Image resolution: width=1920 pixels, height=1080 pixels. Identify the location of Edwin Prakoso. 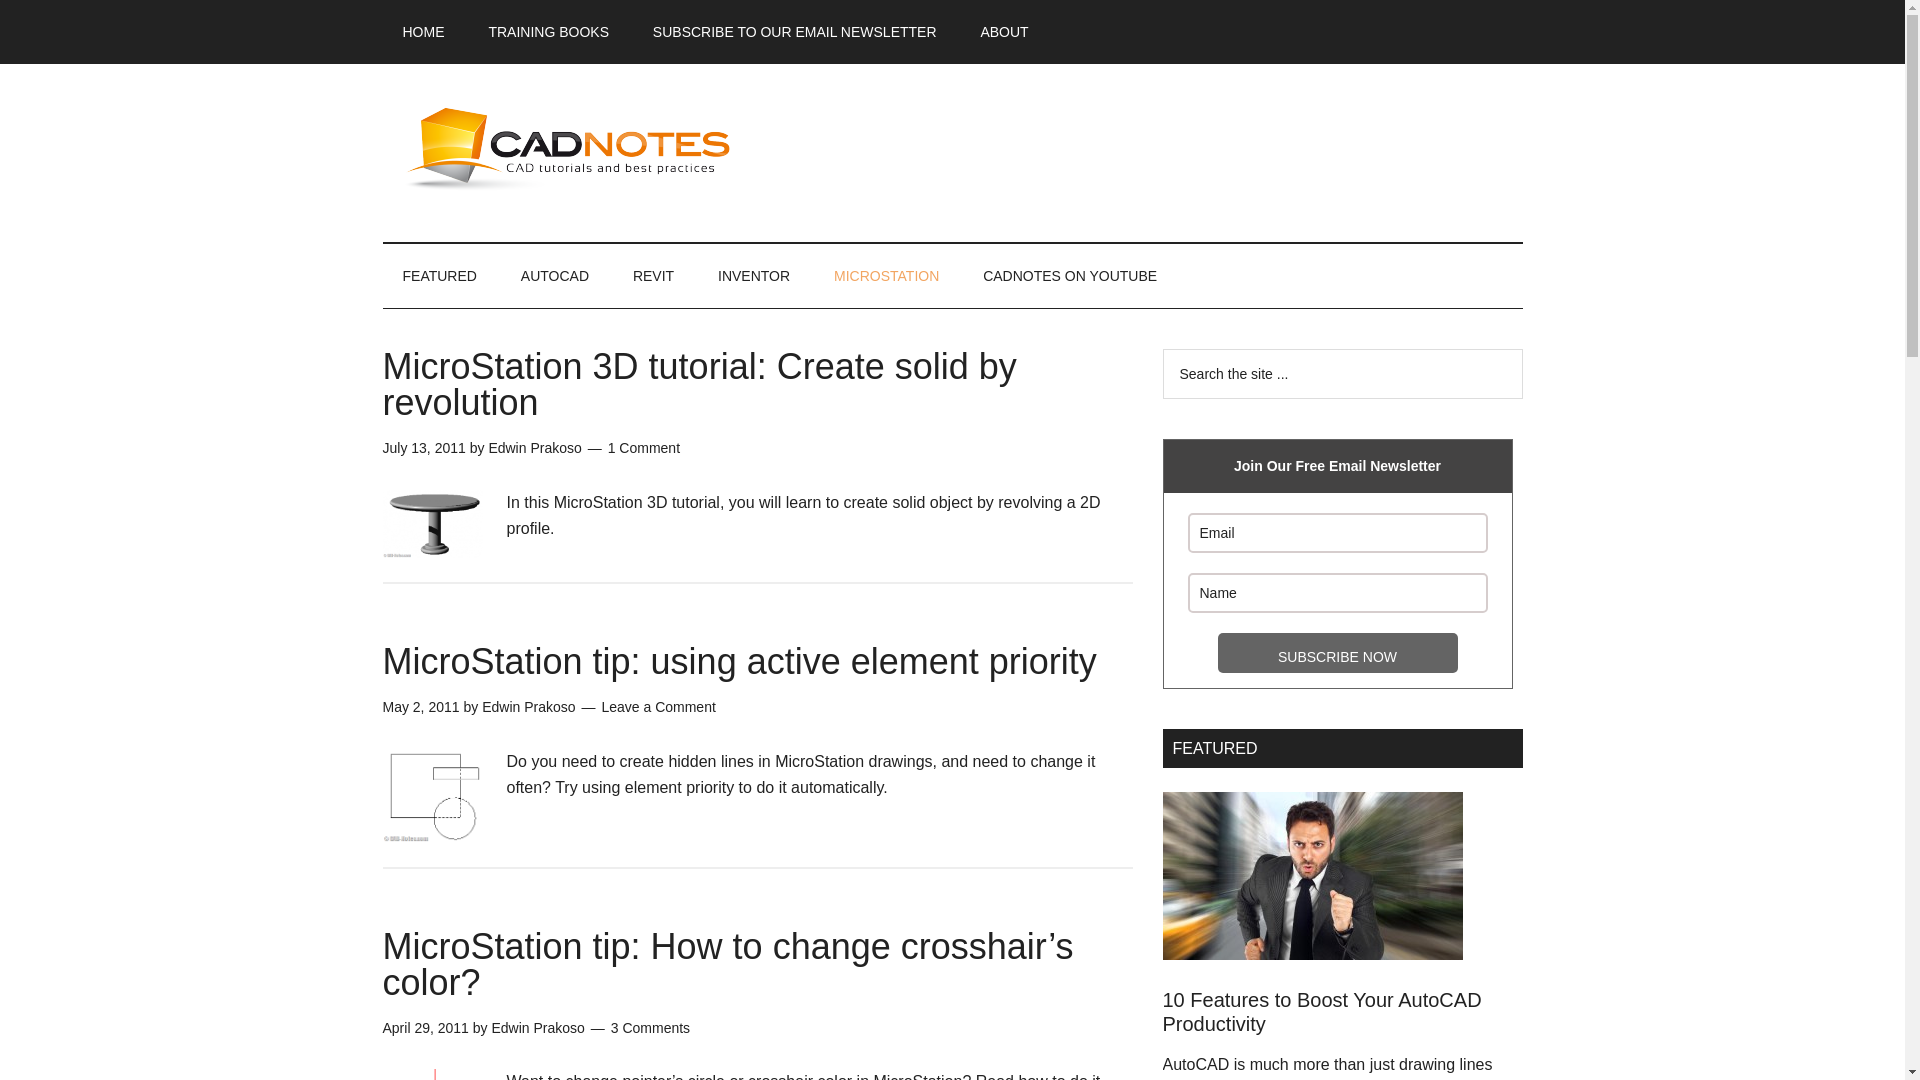
(534, 447).